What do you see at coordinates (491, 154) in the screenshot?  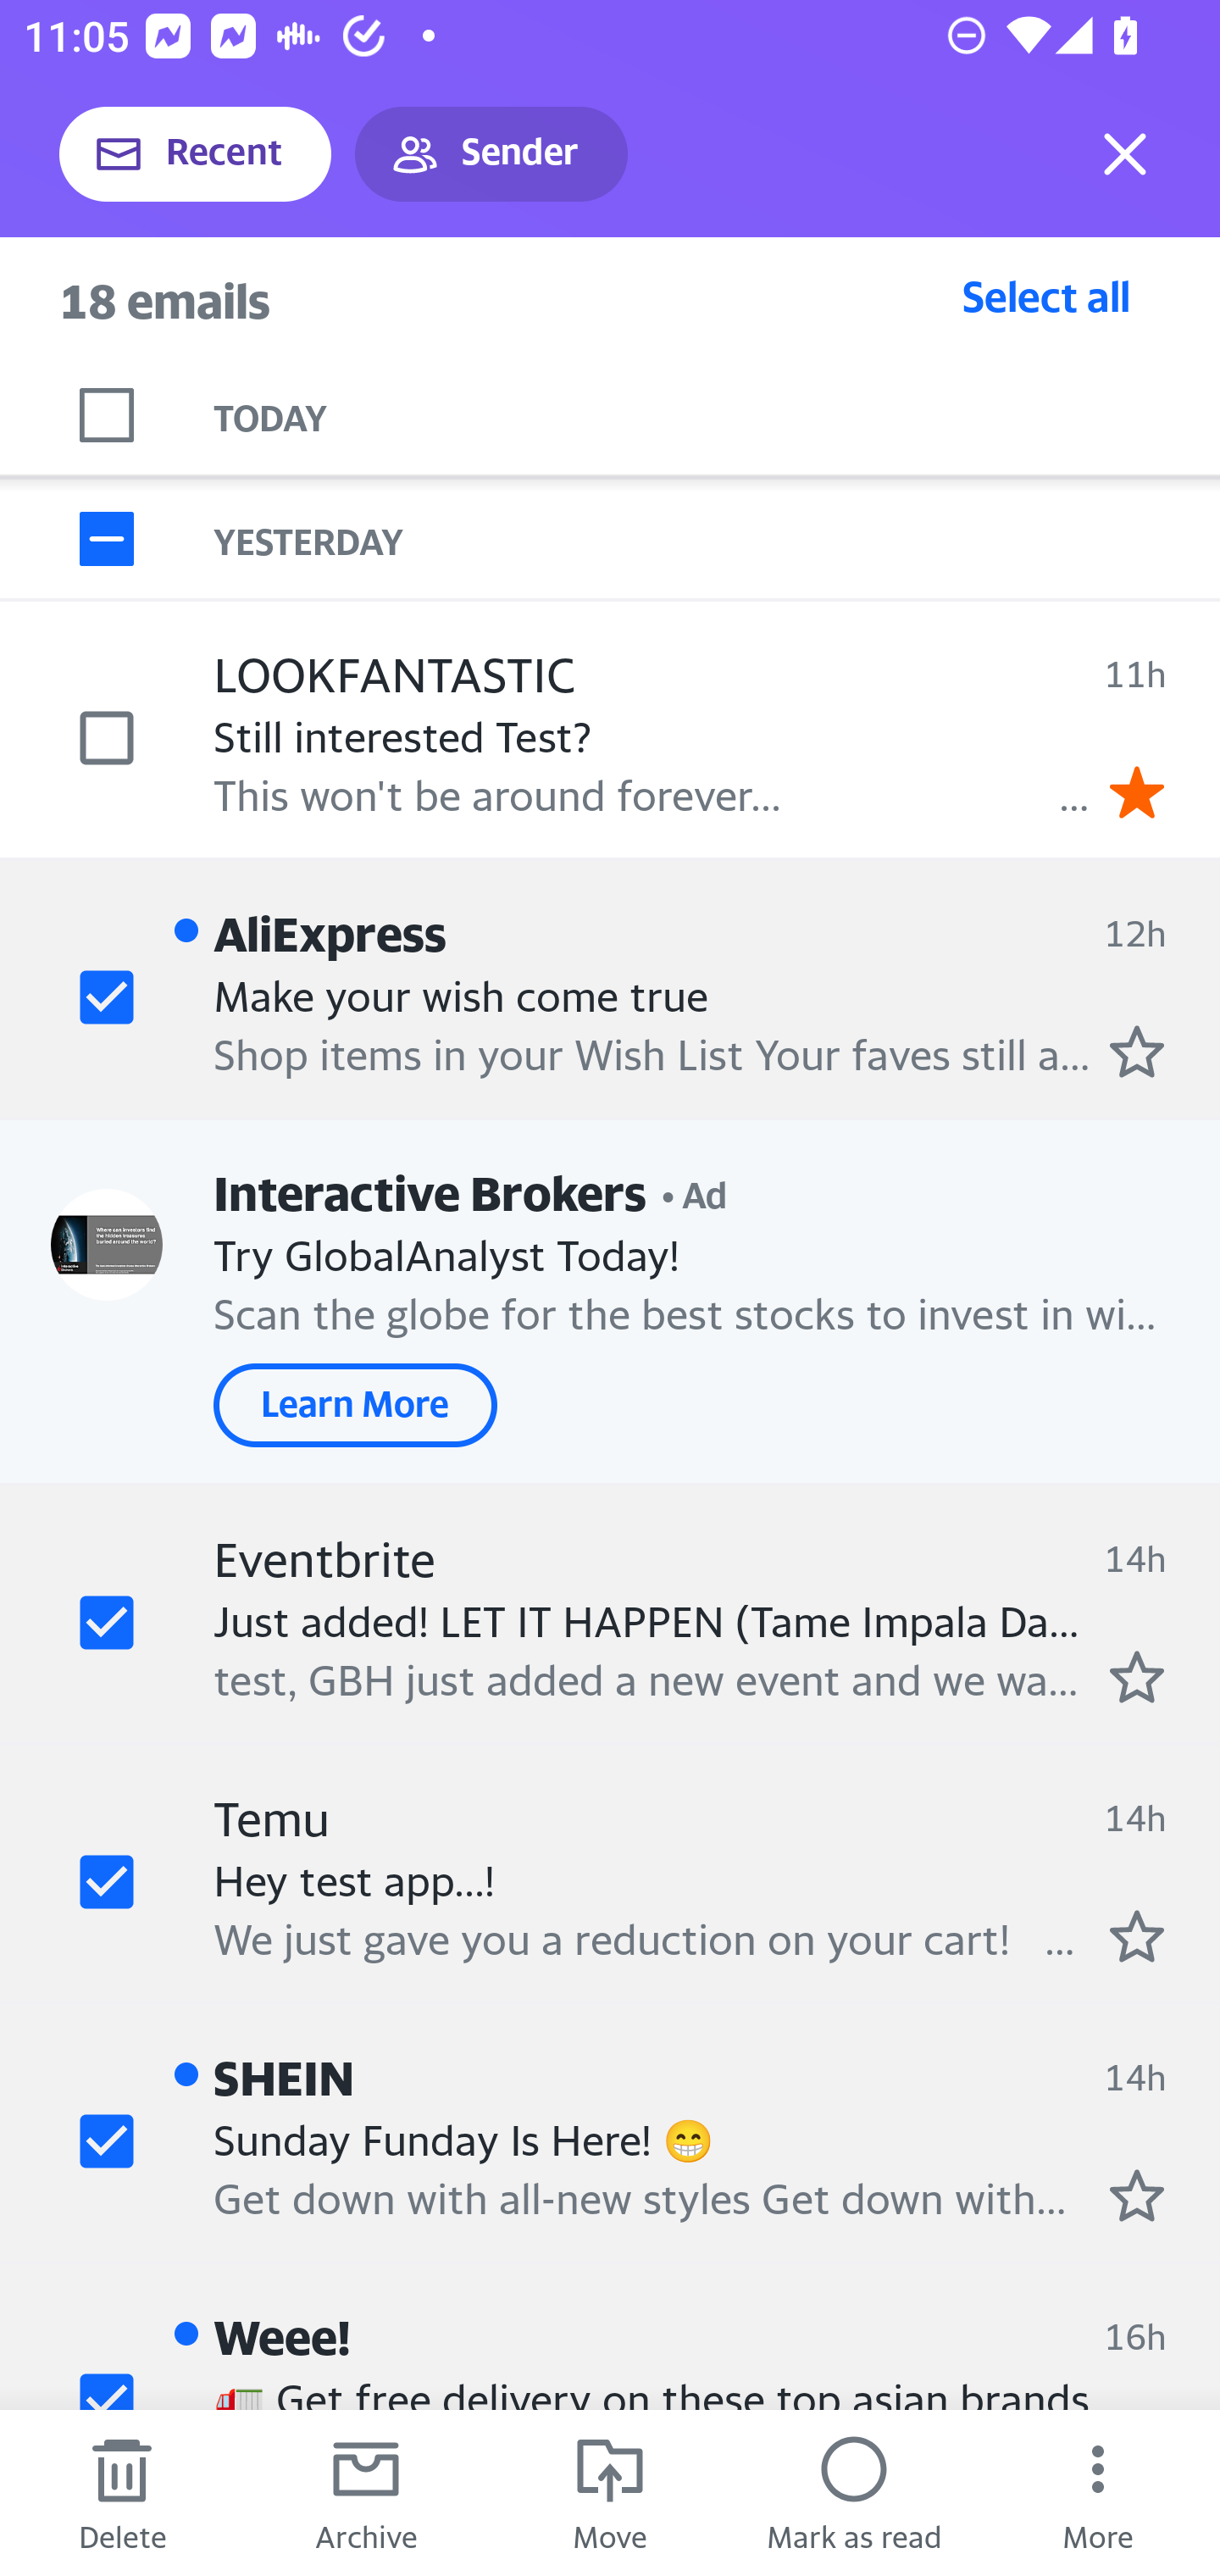 I see `Sender` at bounding box center [491, 154].